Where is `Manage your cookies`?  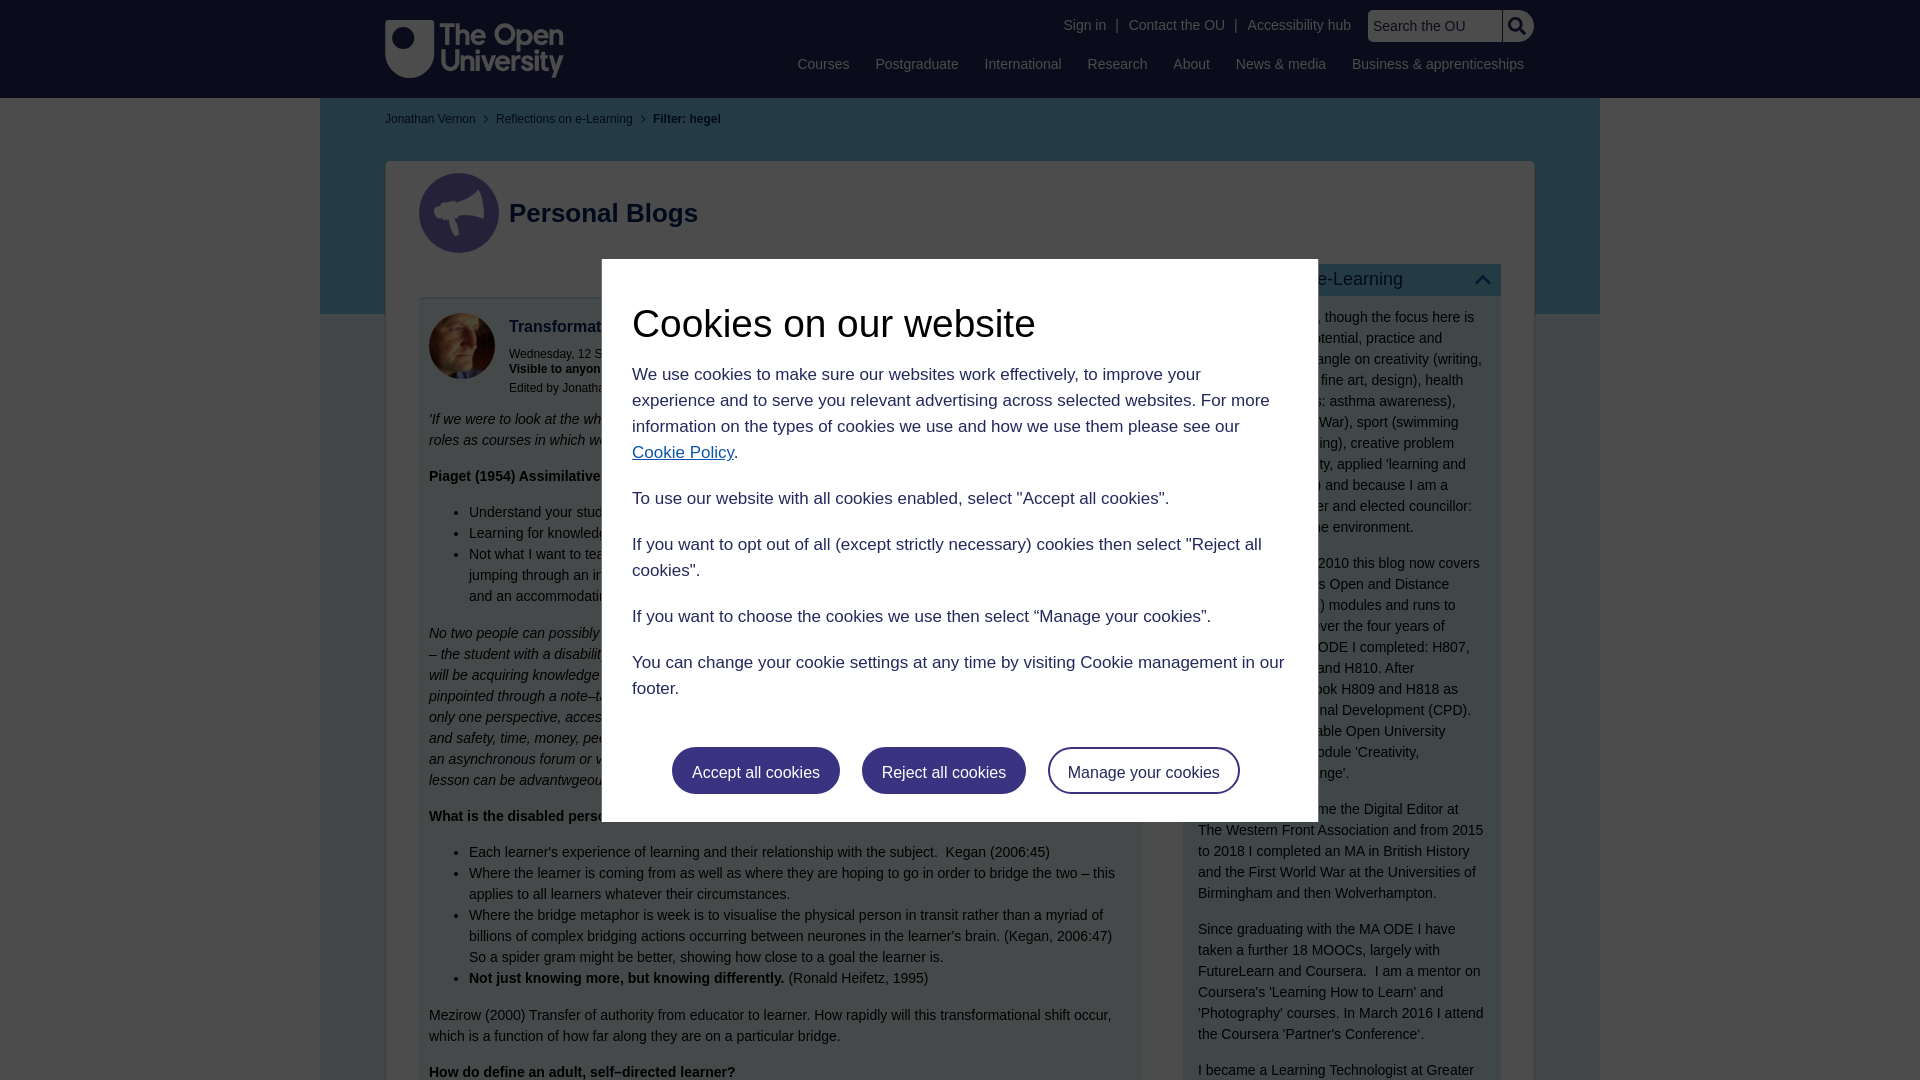
Manage your cookies is located at coordinates (1144, 770).